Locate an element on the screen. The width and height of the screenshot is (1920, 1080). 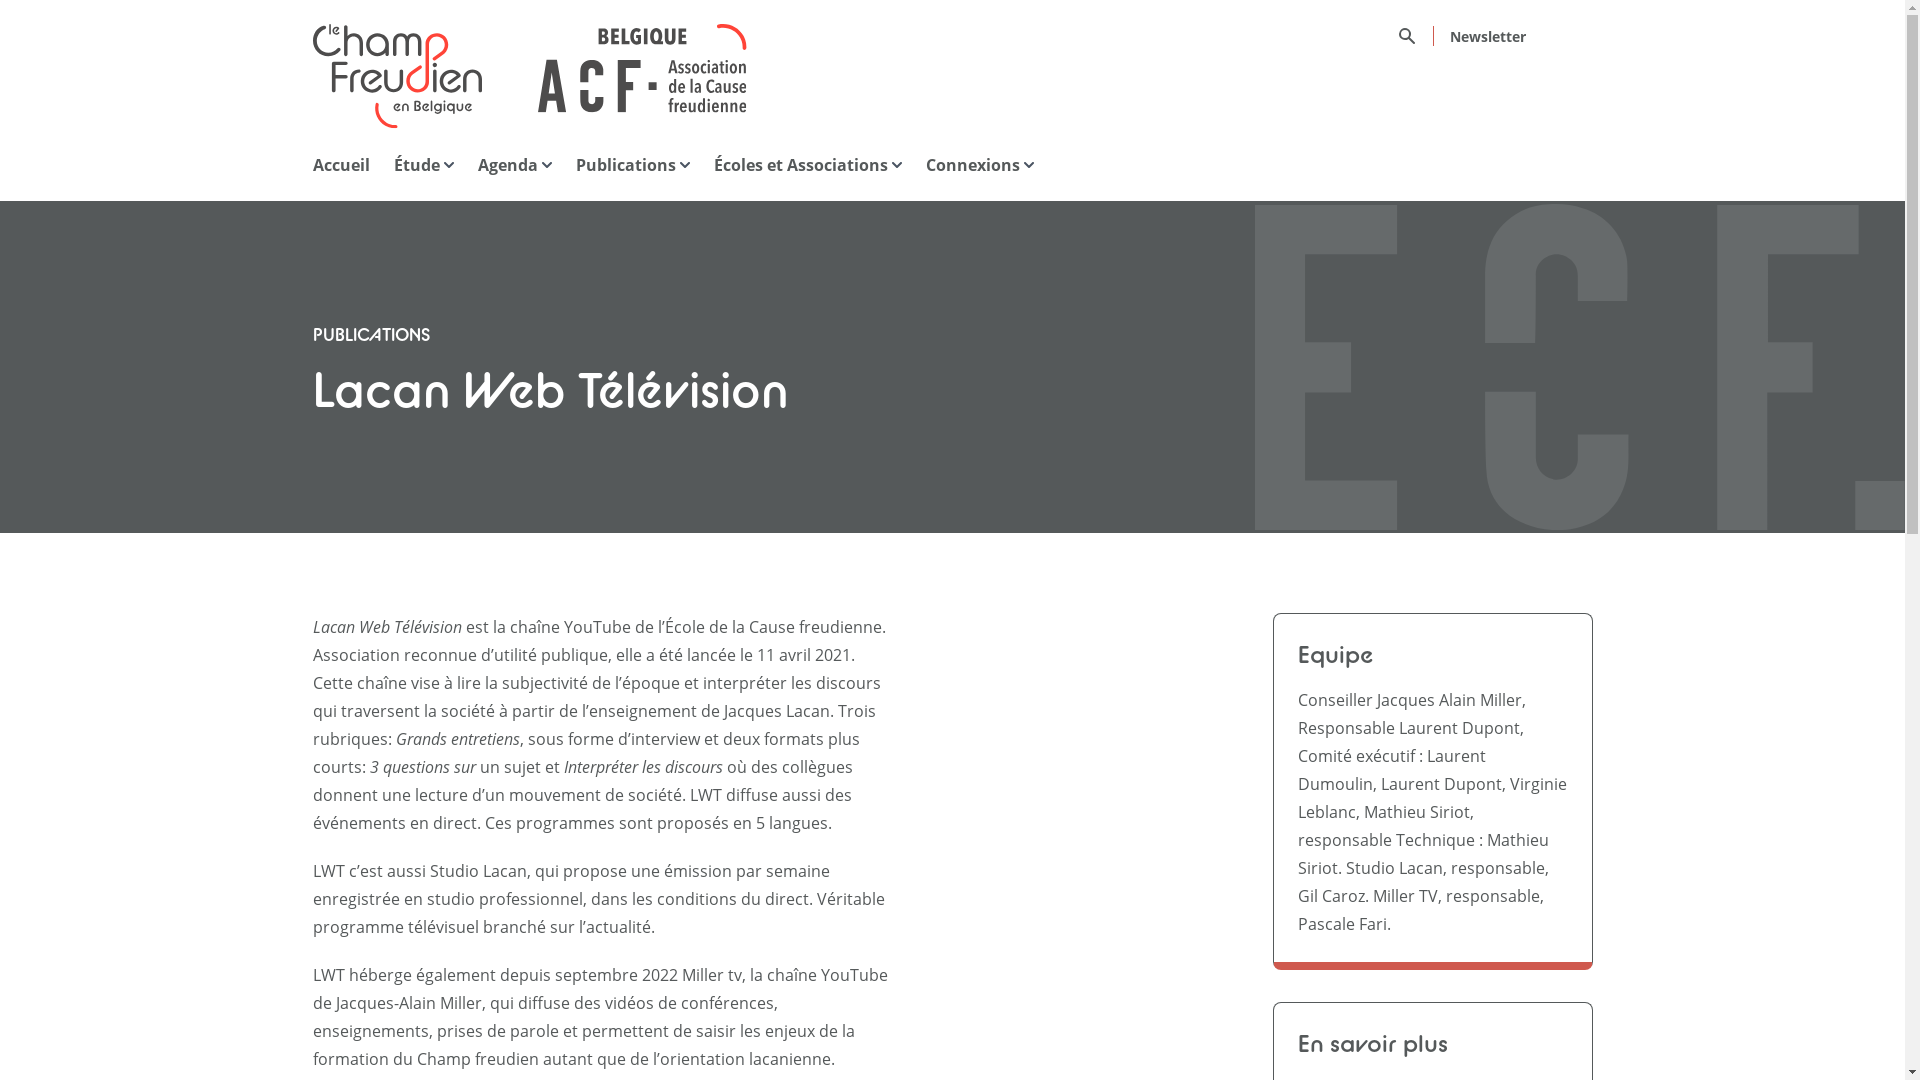
Publications is located at coordinates (633, 165).